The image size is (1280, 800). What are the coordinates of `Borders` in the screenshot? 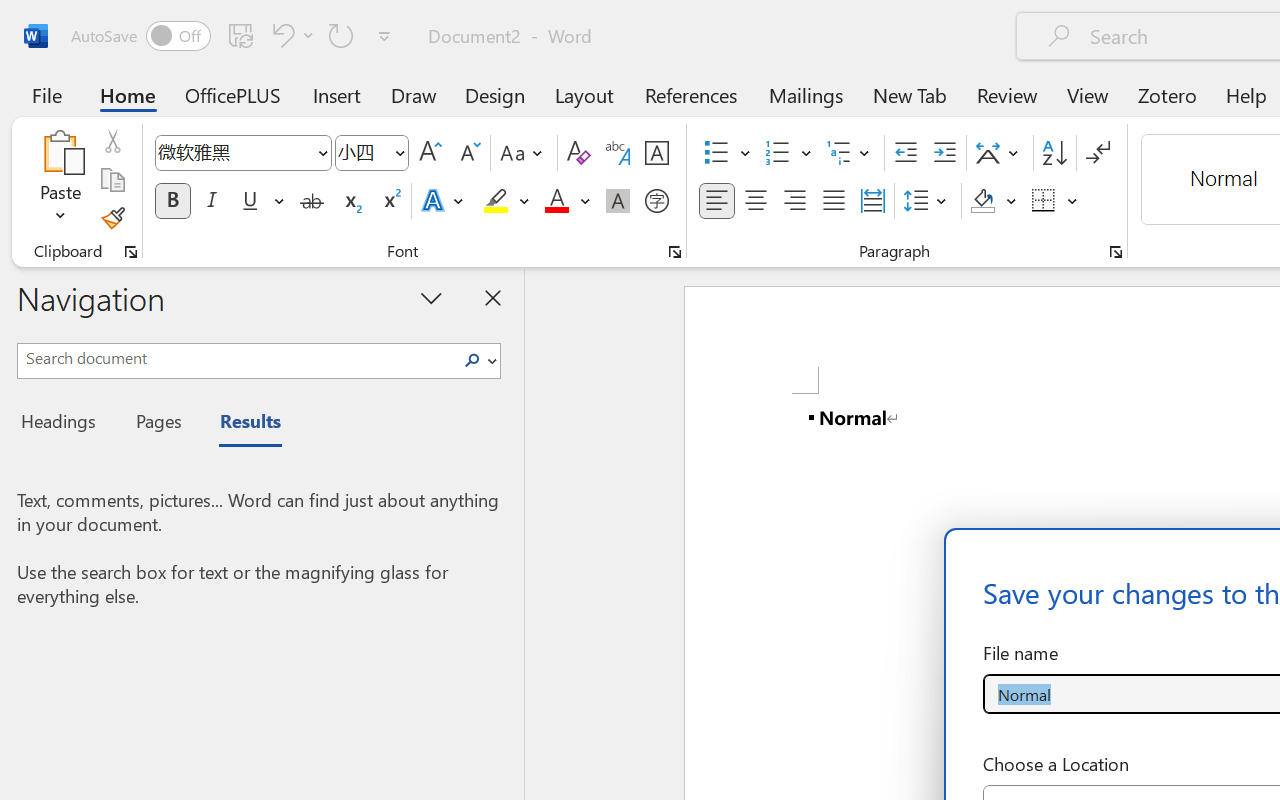 It's located at (1055, 201).